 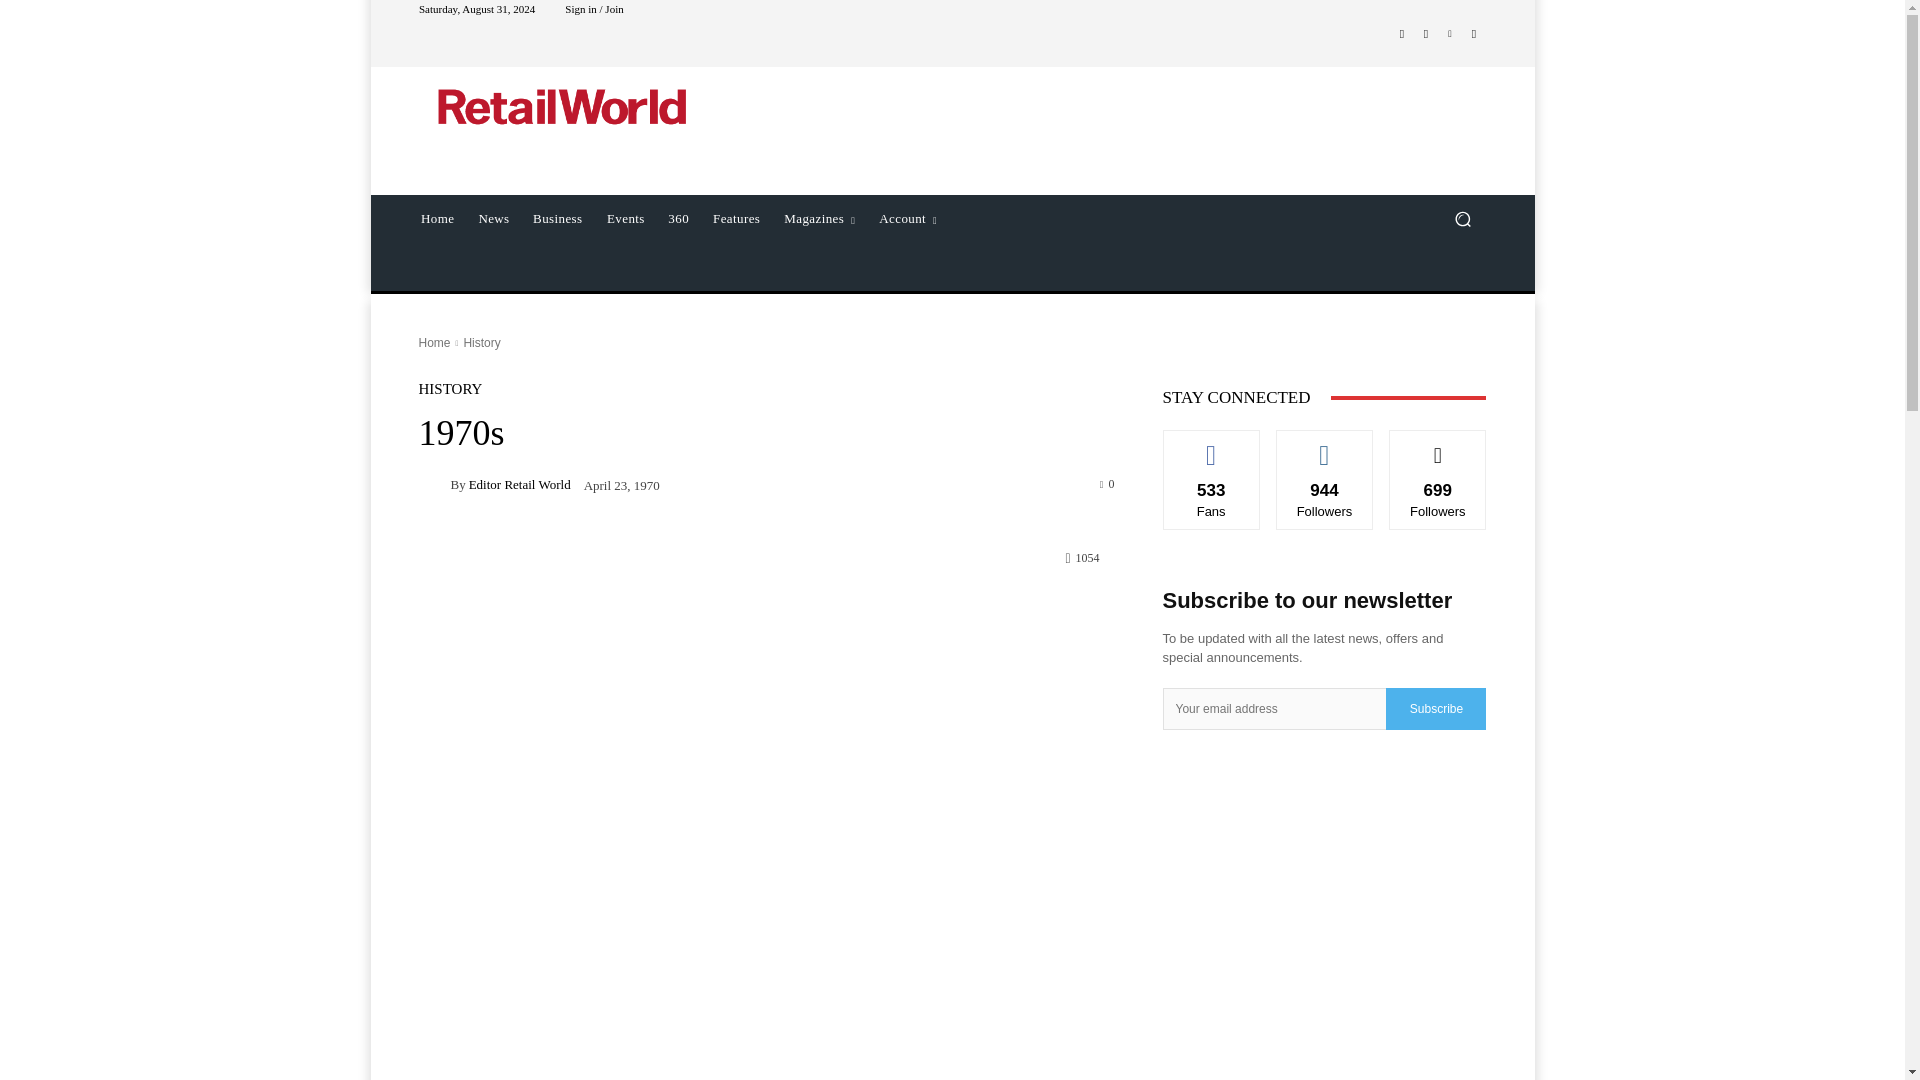 What do you see at coordinates (626, 219) in the screenshot?
I see `Events` at bounding box center [626, 219].